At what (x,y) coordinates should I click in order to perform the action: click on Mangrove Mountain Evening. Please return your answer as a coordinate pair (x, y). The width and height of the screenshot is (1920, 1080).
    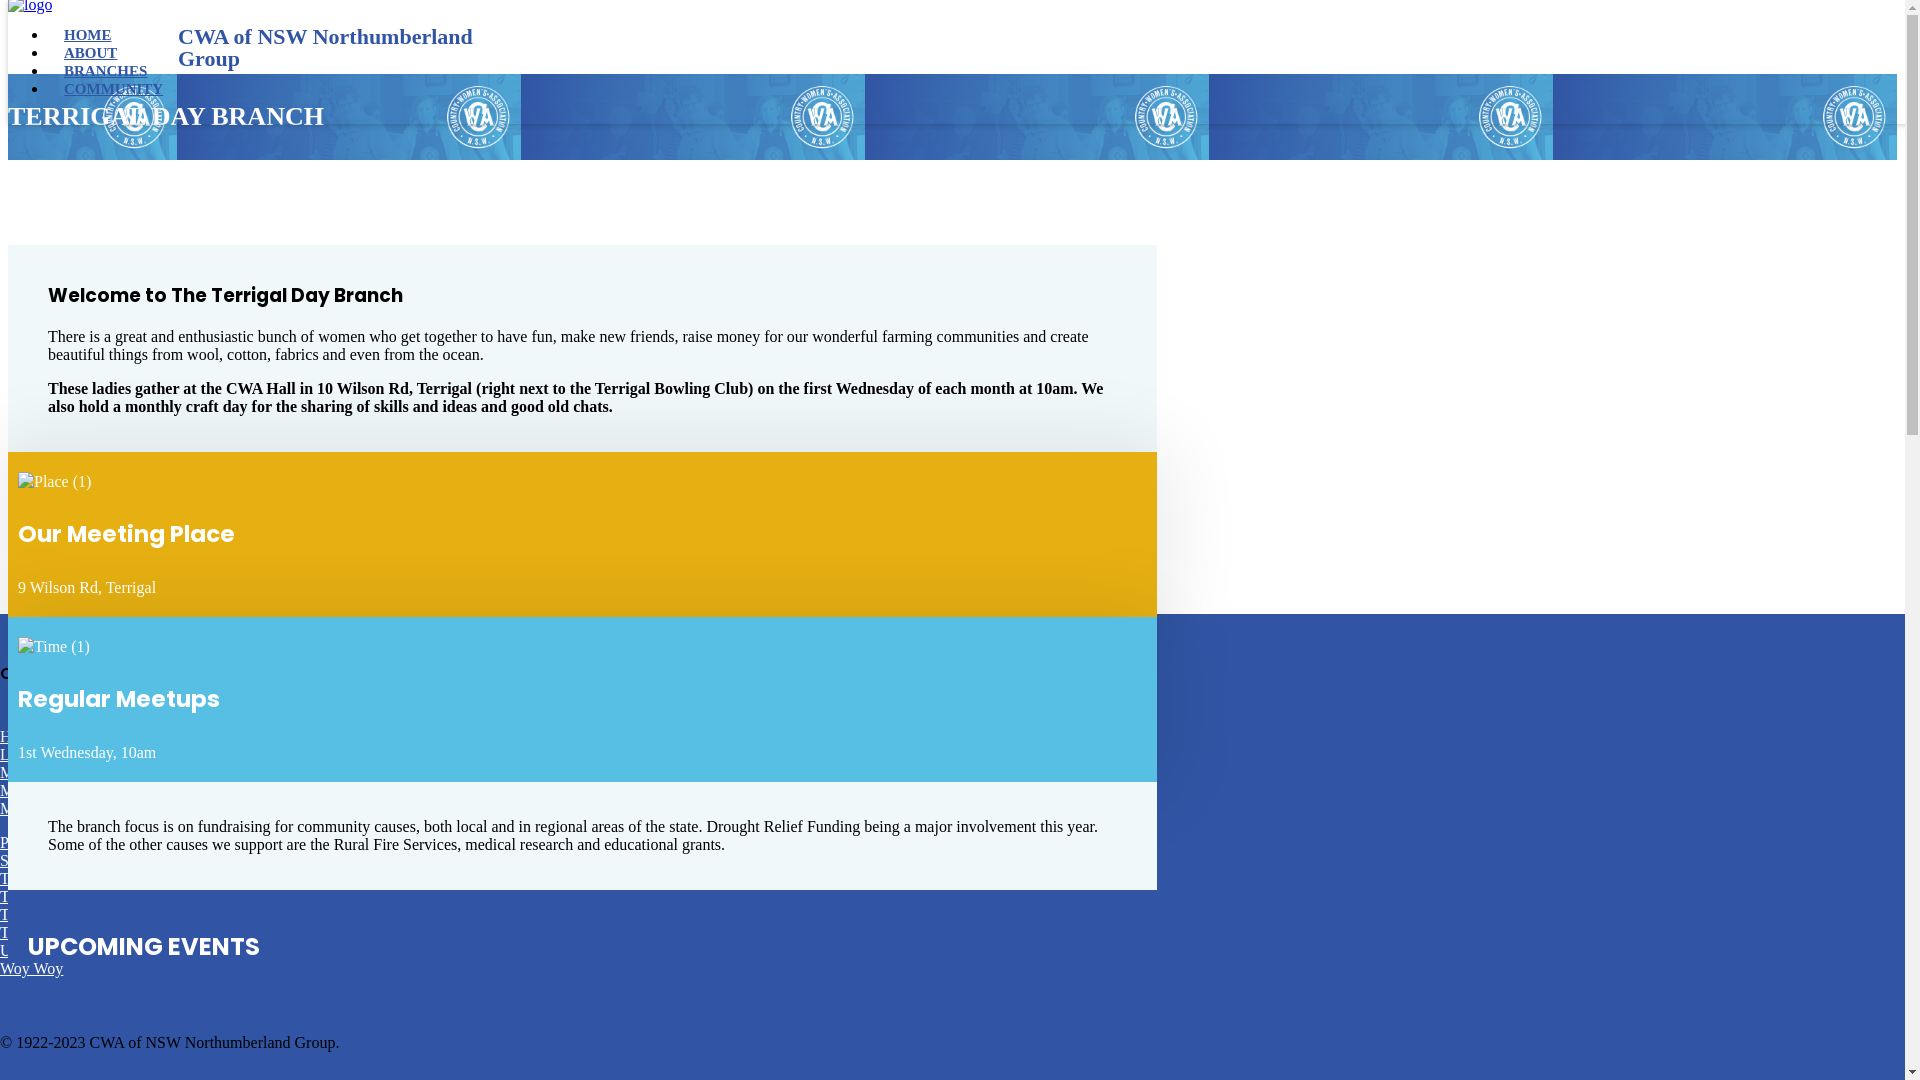
    Looking at the image, I should click on (94, 772).